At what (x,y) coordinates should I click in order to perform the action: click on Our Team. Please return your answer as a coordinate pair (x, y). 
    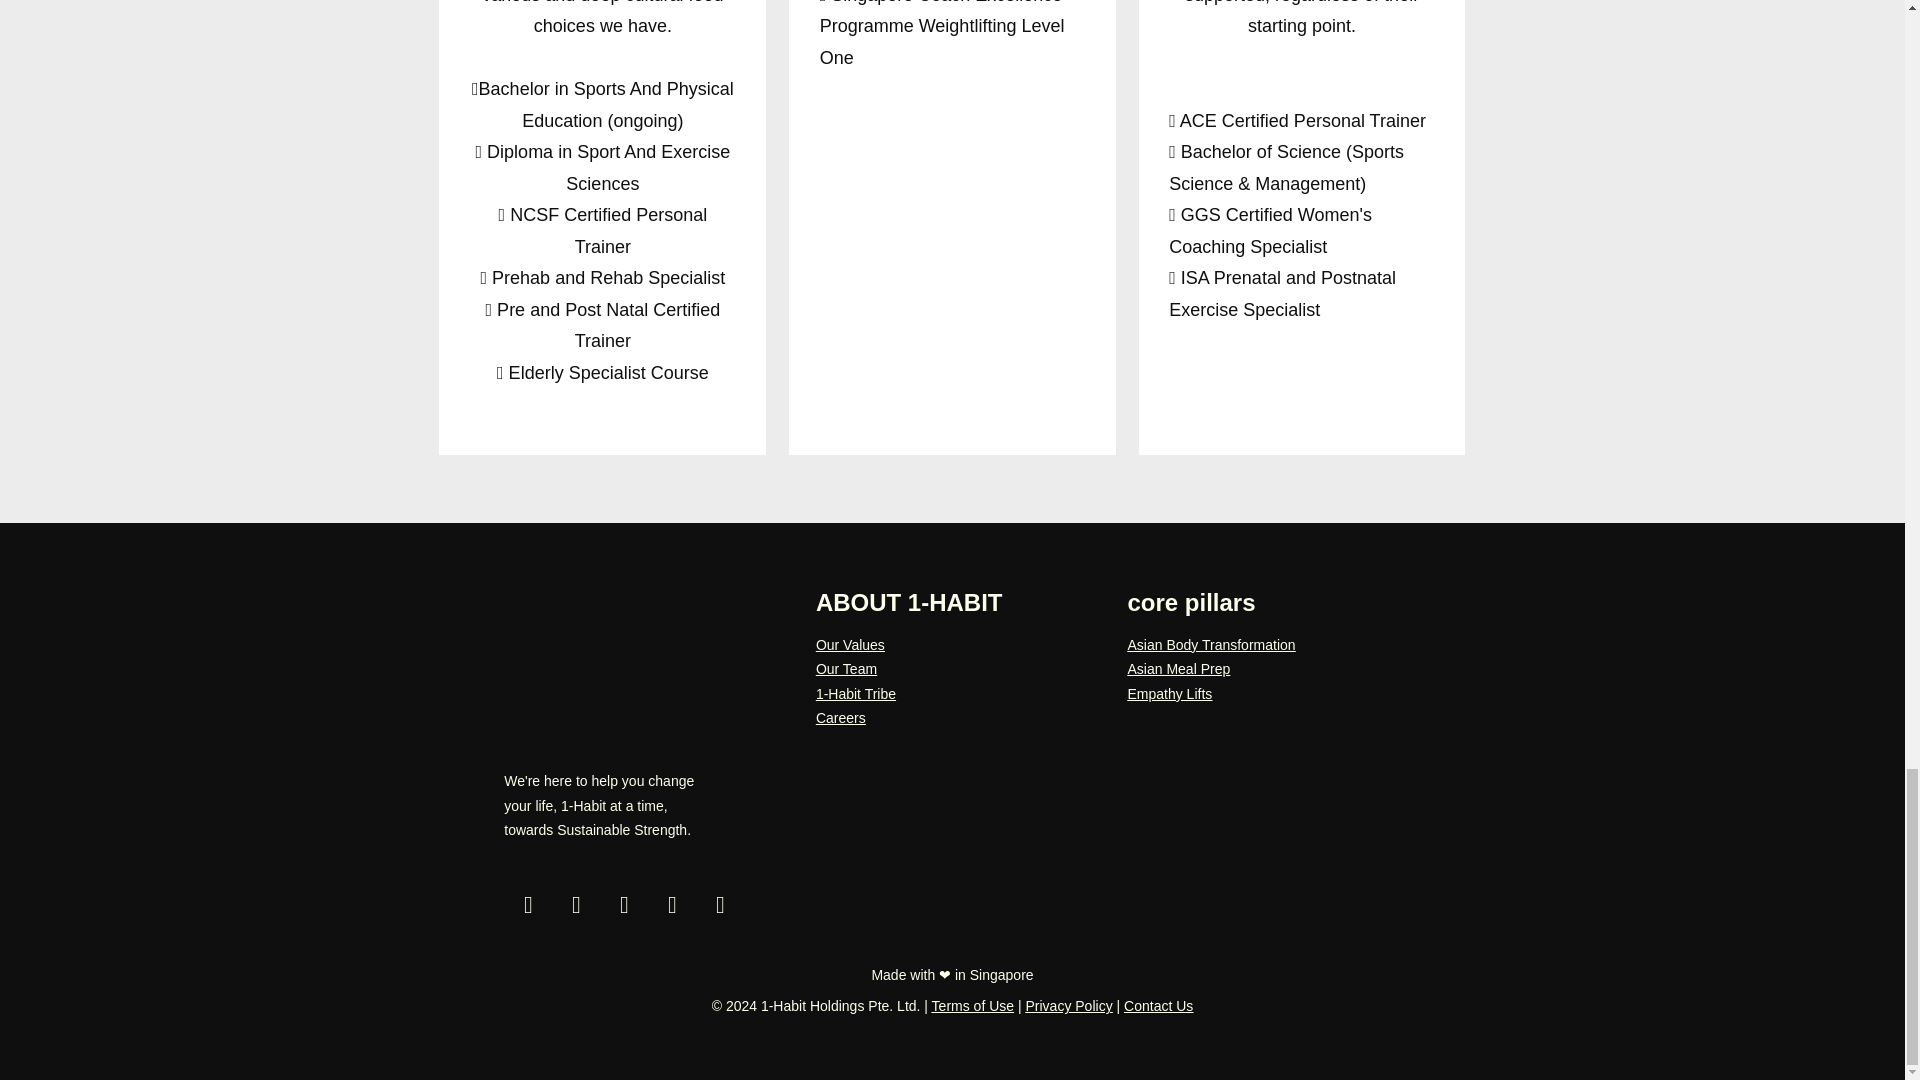
    Looking at the image, I should click on (846, 668).